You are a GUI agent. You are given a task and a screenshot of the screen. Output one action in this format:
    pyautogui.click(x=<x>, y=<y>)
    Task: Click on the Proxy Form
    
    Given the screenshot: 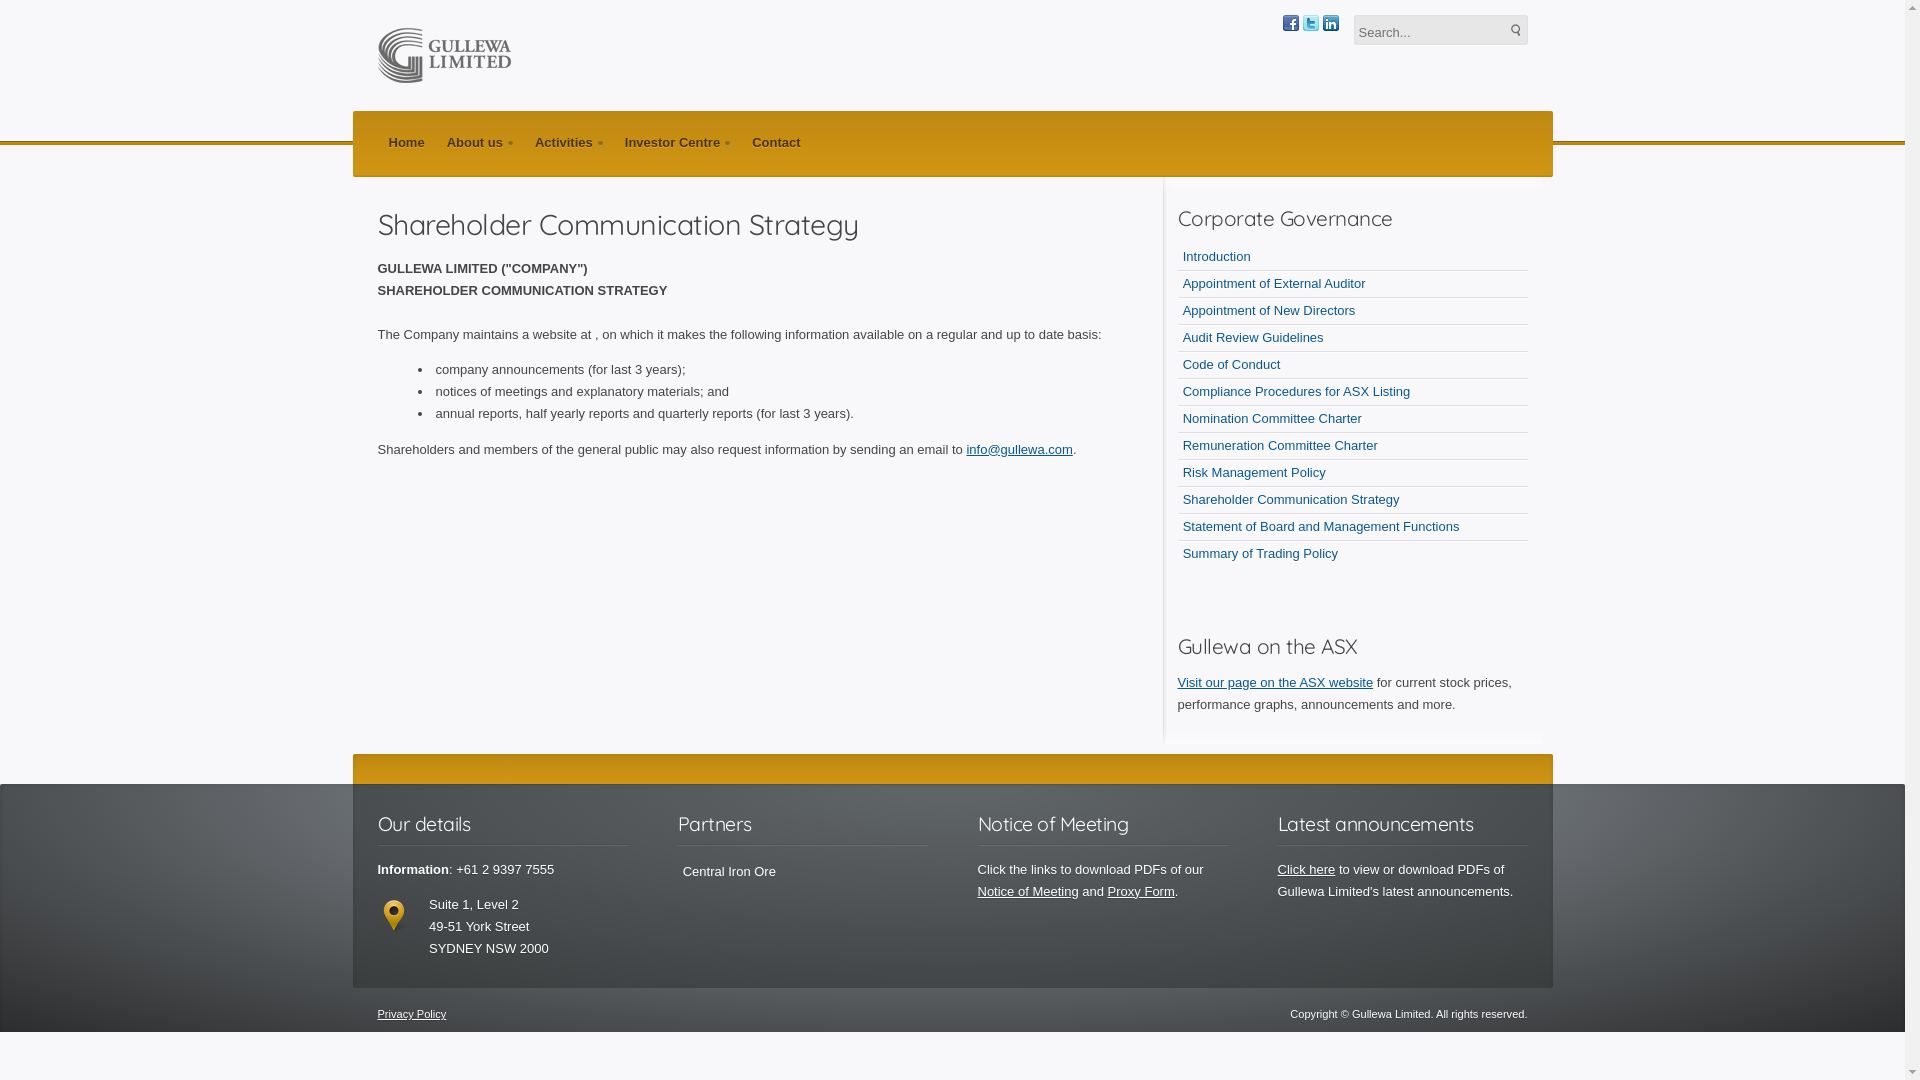 What is the action you would take?
    pyautogui.click(x=1142, y=892)
    